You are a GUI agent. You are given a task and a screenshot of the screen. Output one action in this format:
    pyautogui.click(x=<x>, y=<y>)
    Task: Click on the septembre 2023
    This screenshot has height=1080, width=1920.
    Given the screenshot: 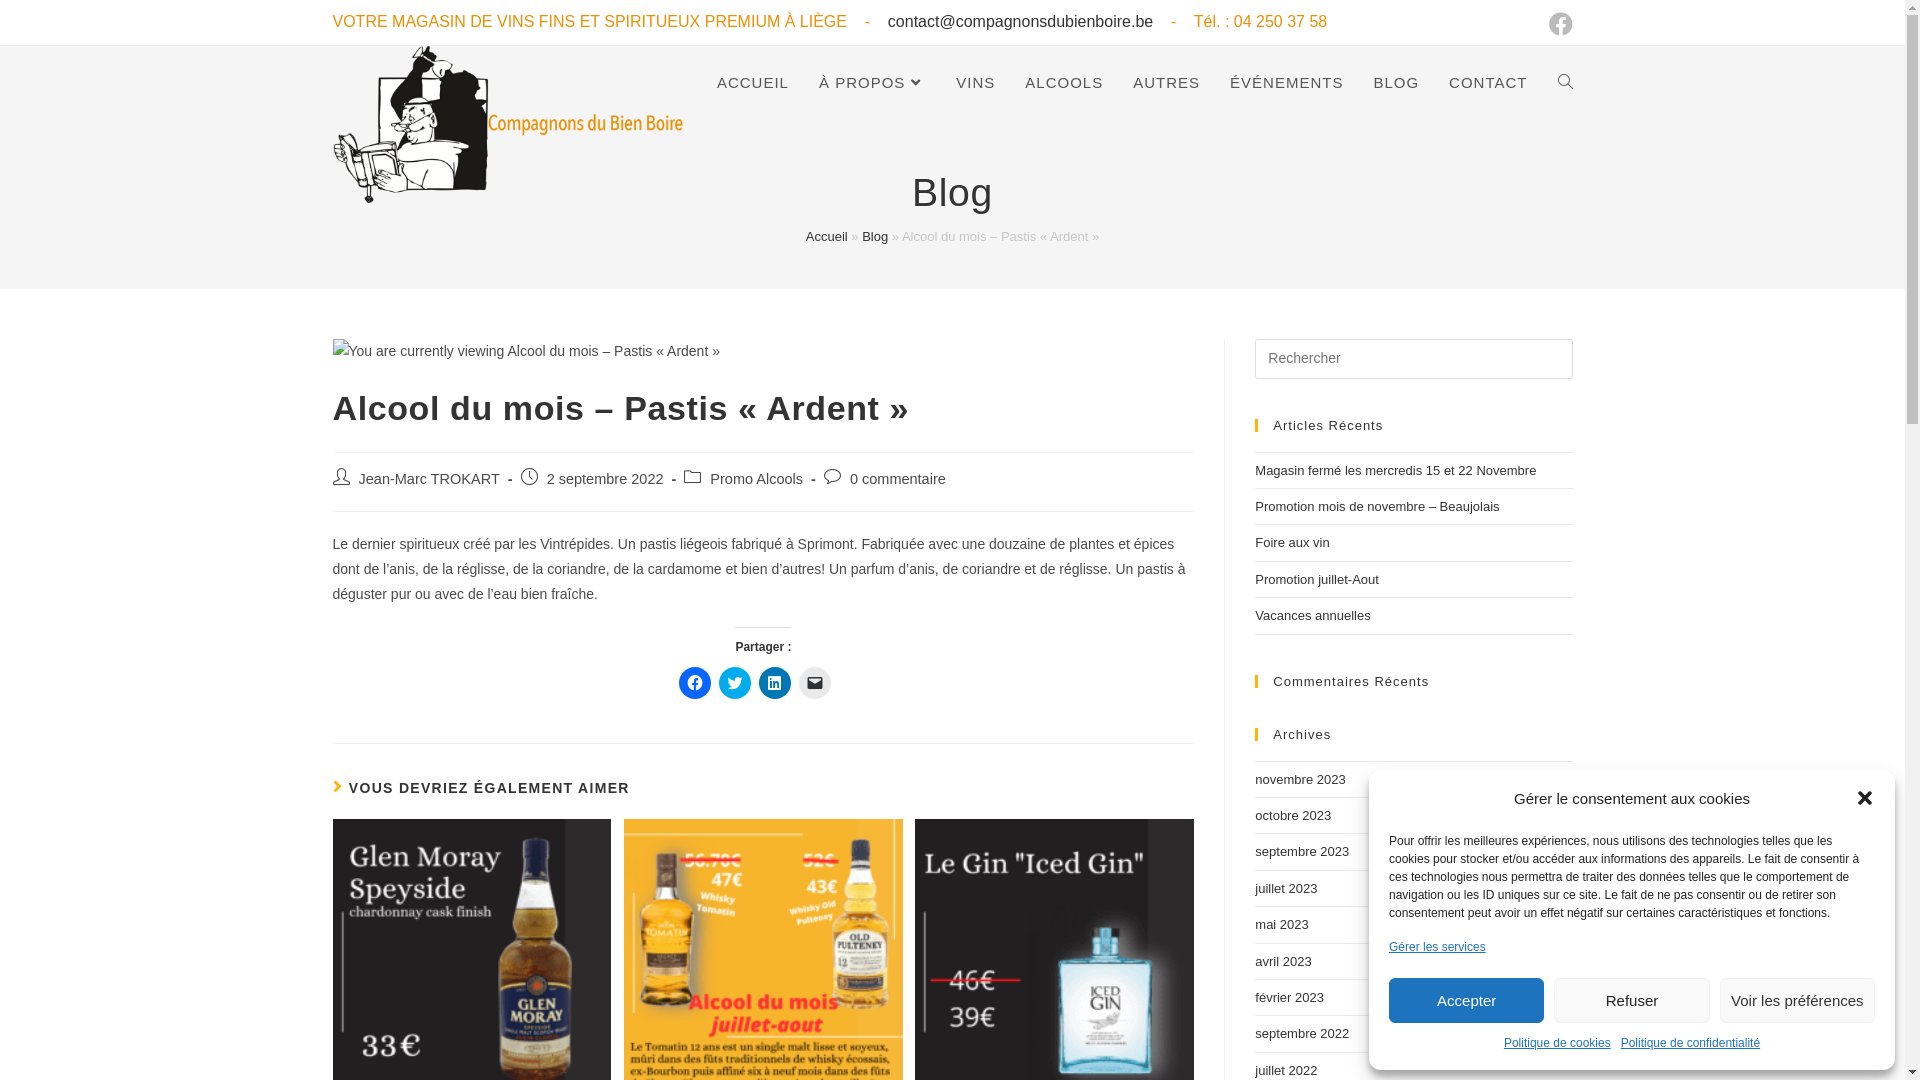 What is the action you would take?
    pyautogui.click(x=1302, y=852)
    